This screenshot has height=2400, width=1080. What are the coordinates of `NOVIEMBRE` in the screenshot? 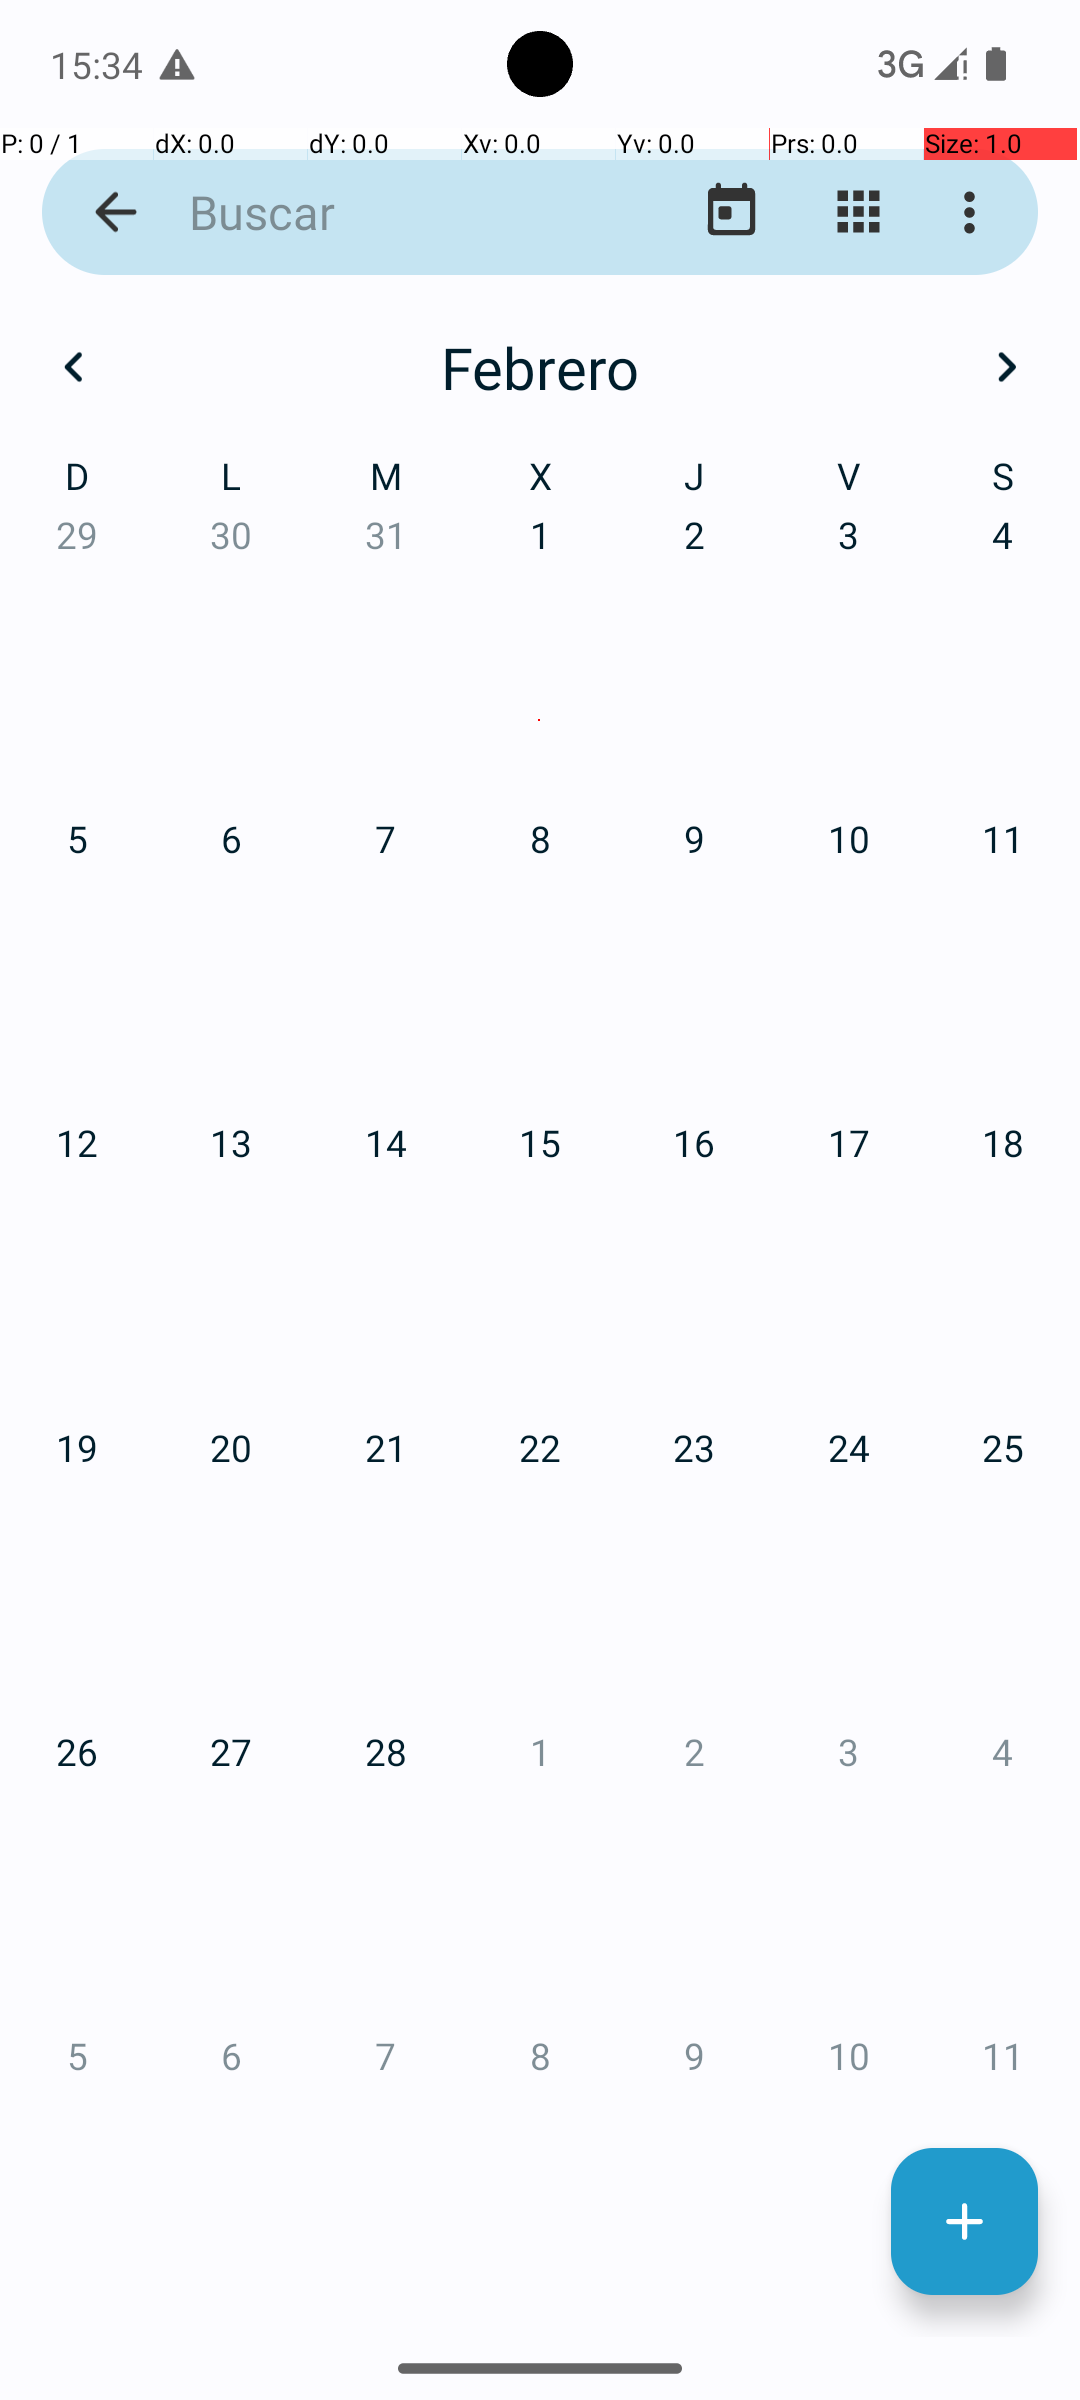 It's located at (540, 1876).